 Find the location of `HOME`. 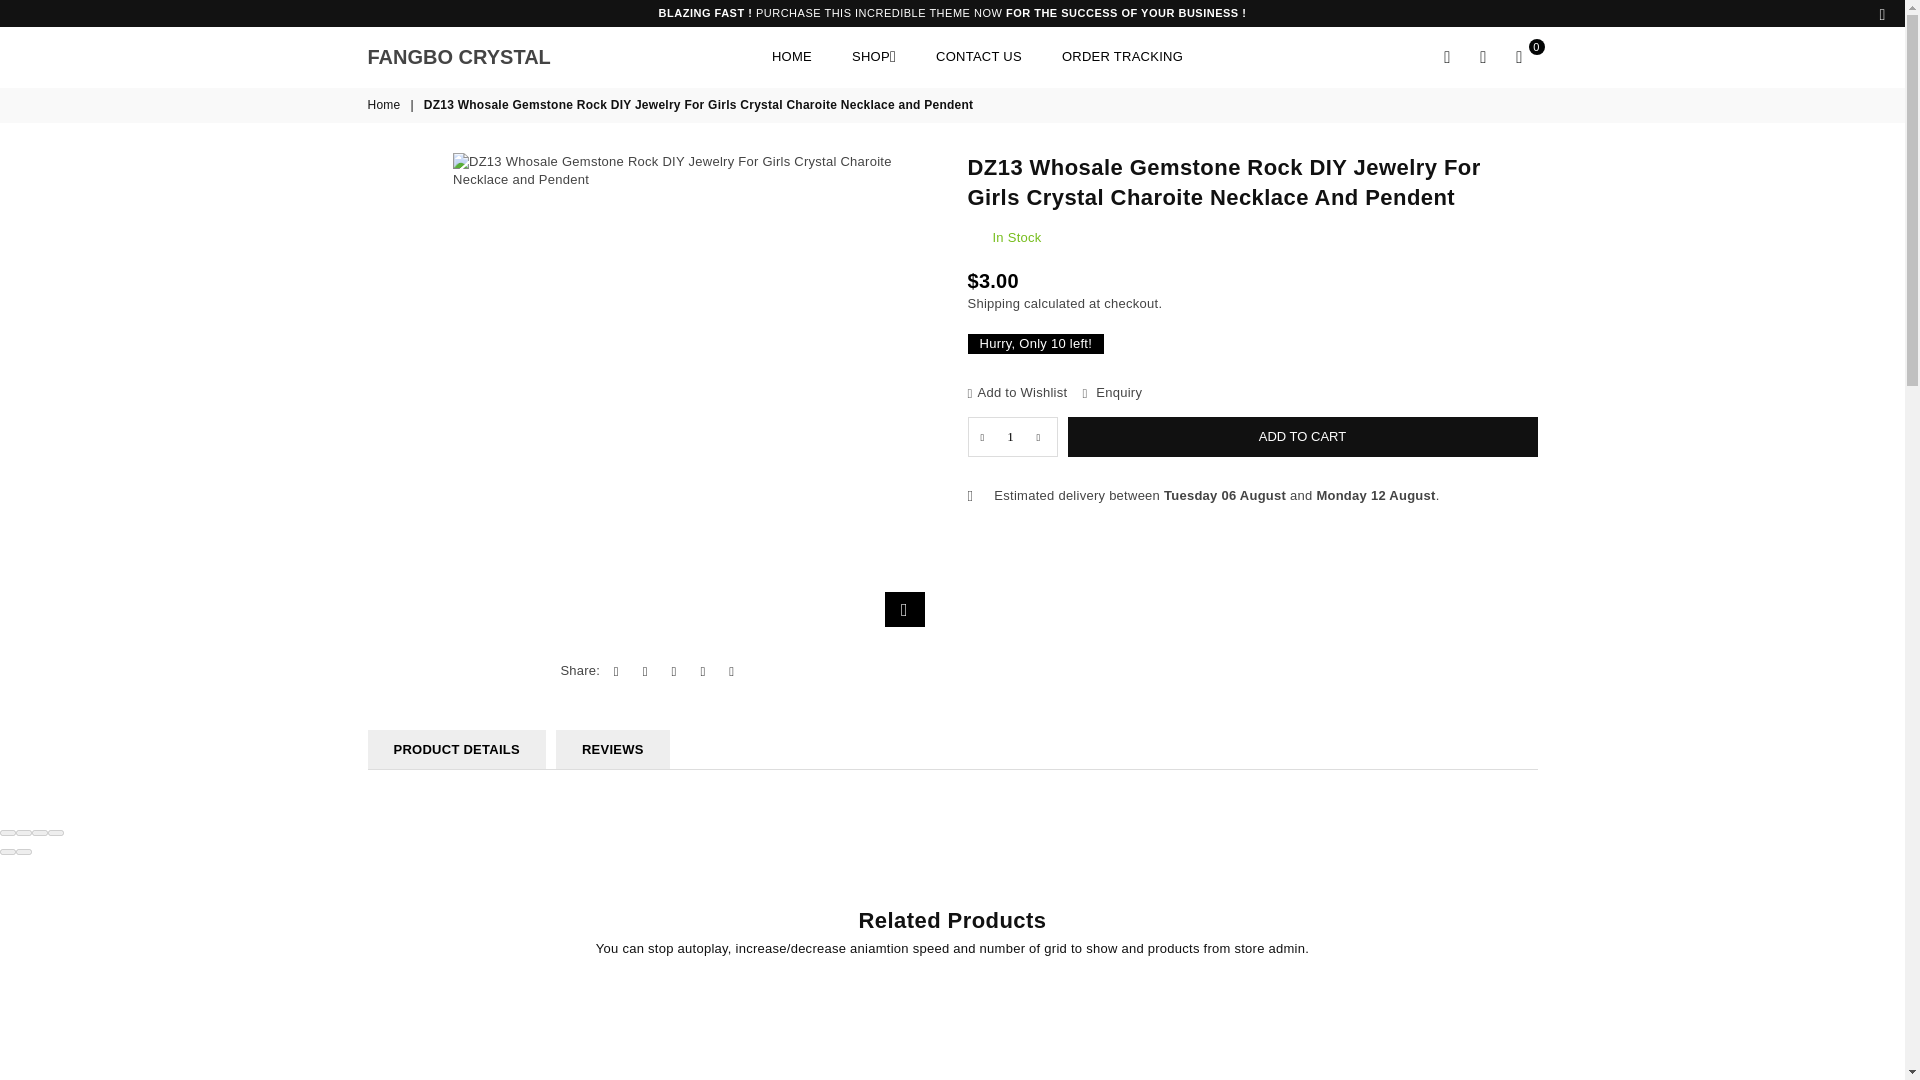

HOME is located at coordinates (1448, 57).